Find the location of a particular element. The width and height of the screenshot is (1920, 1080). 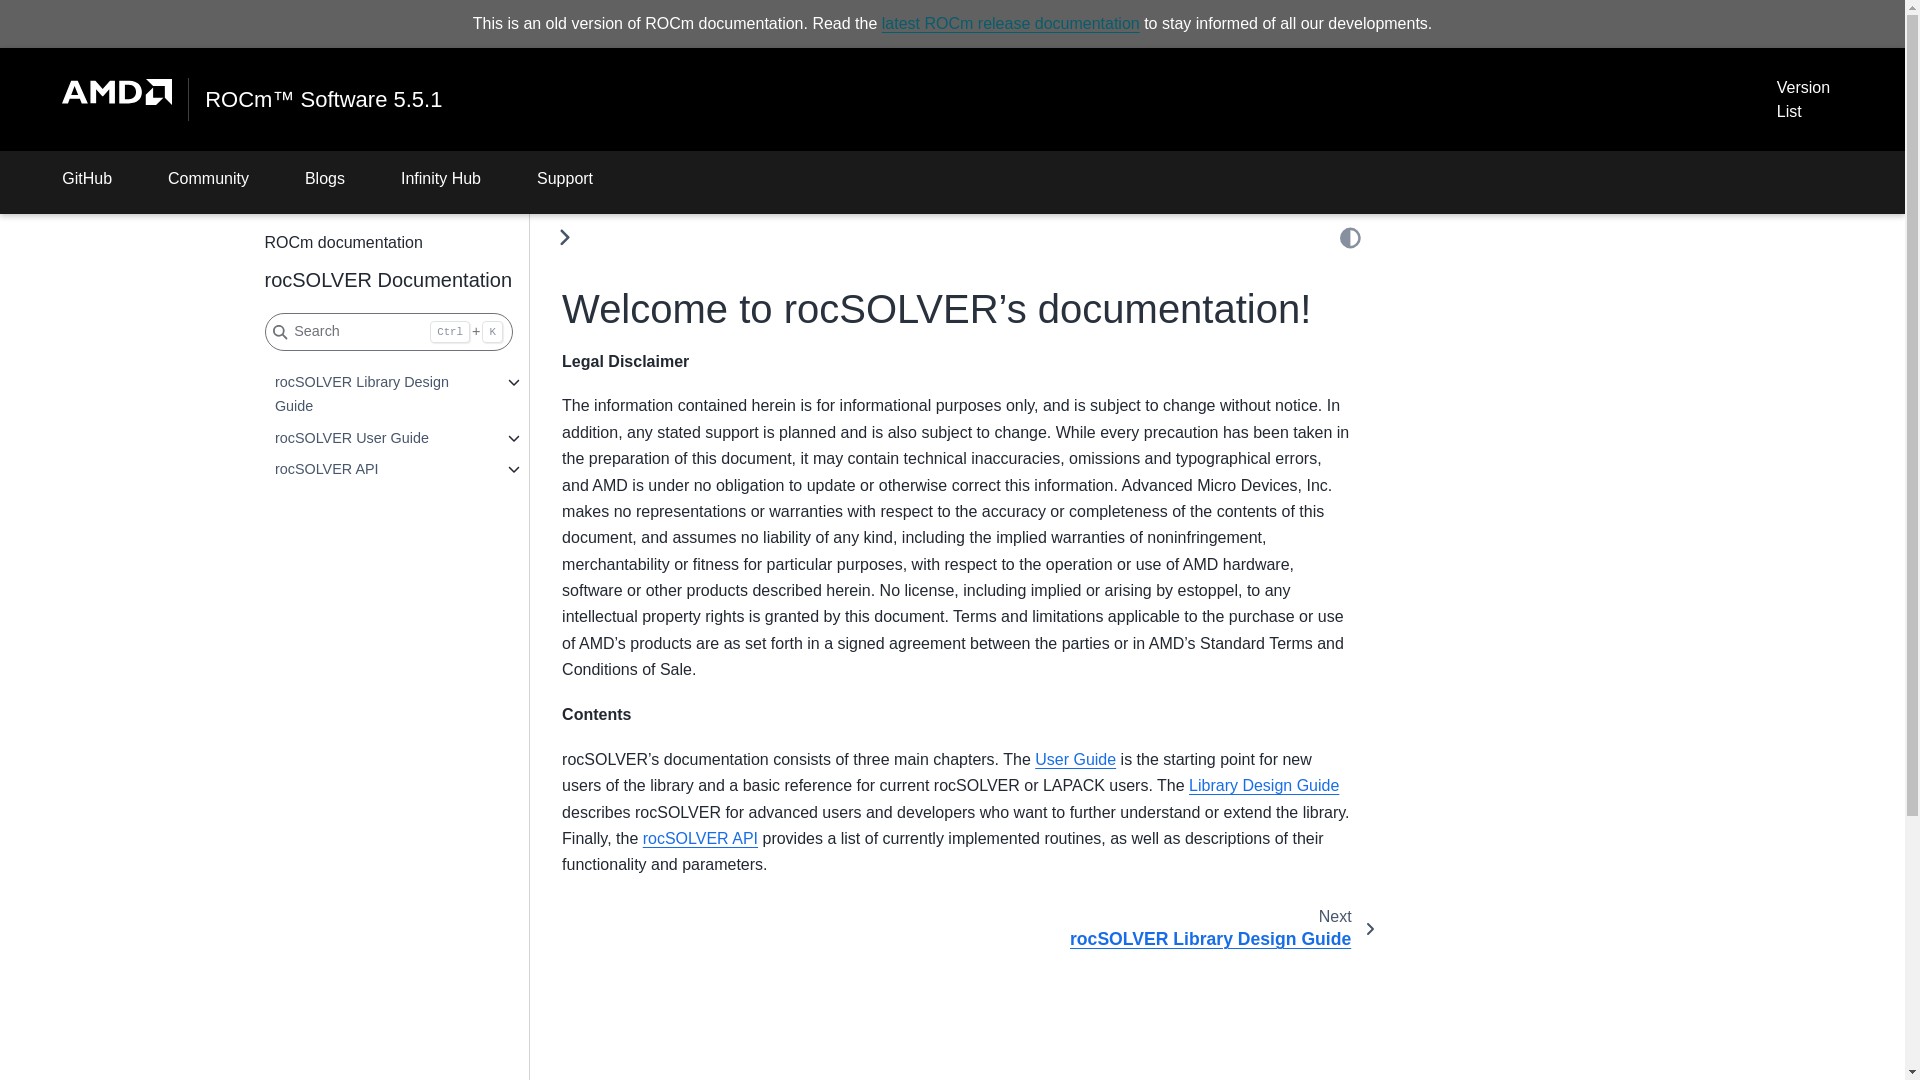

Community is located at coordinates (208, 182).